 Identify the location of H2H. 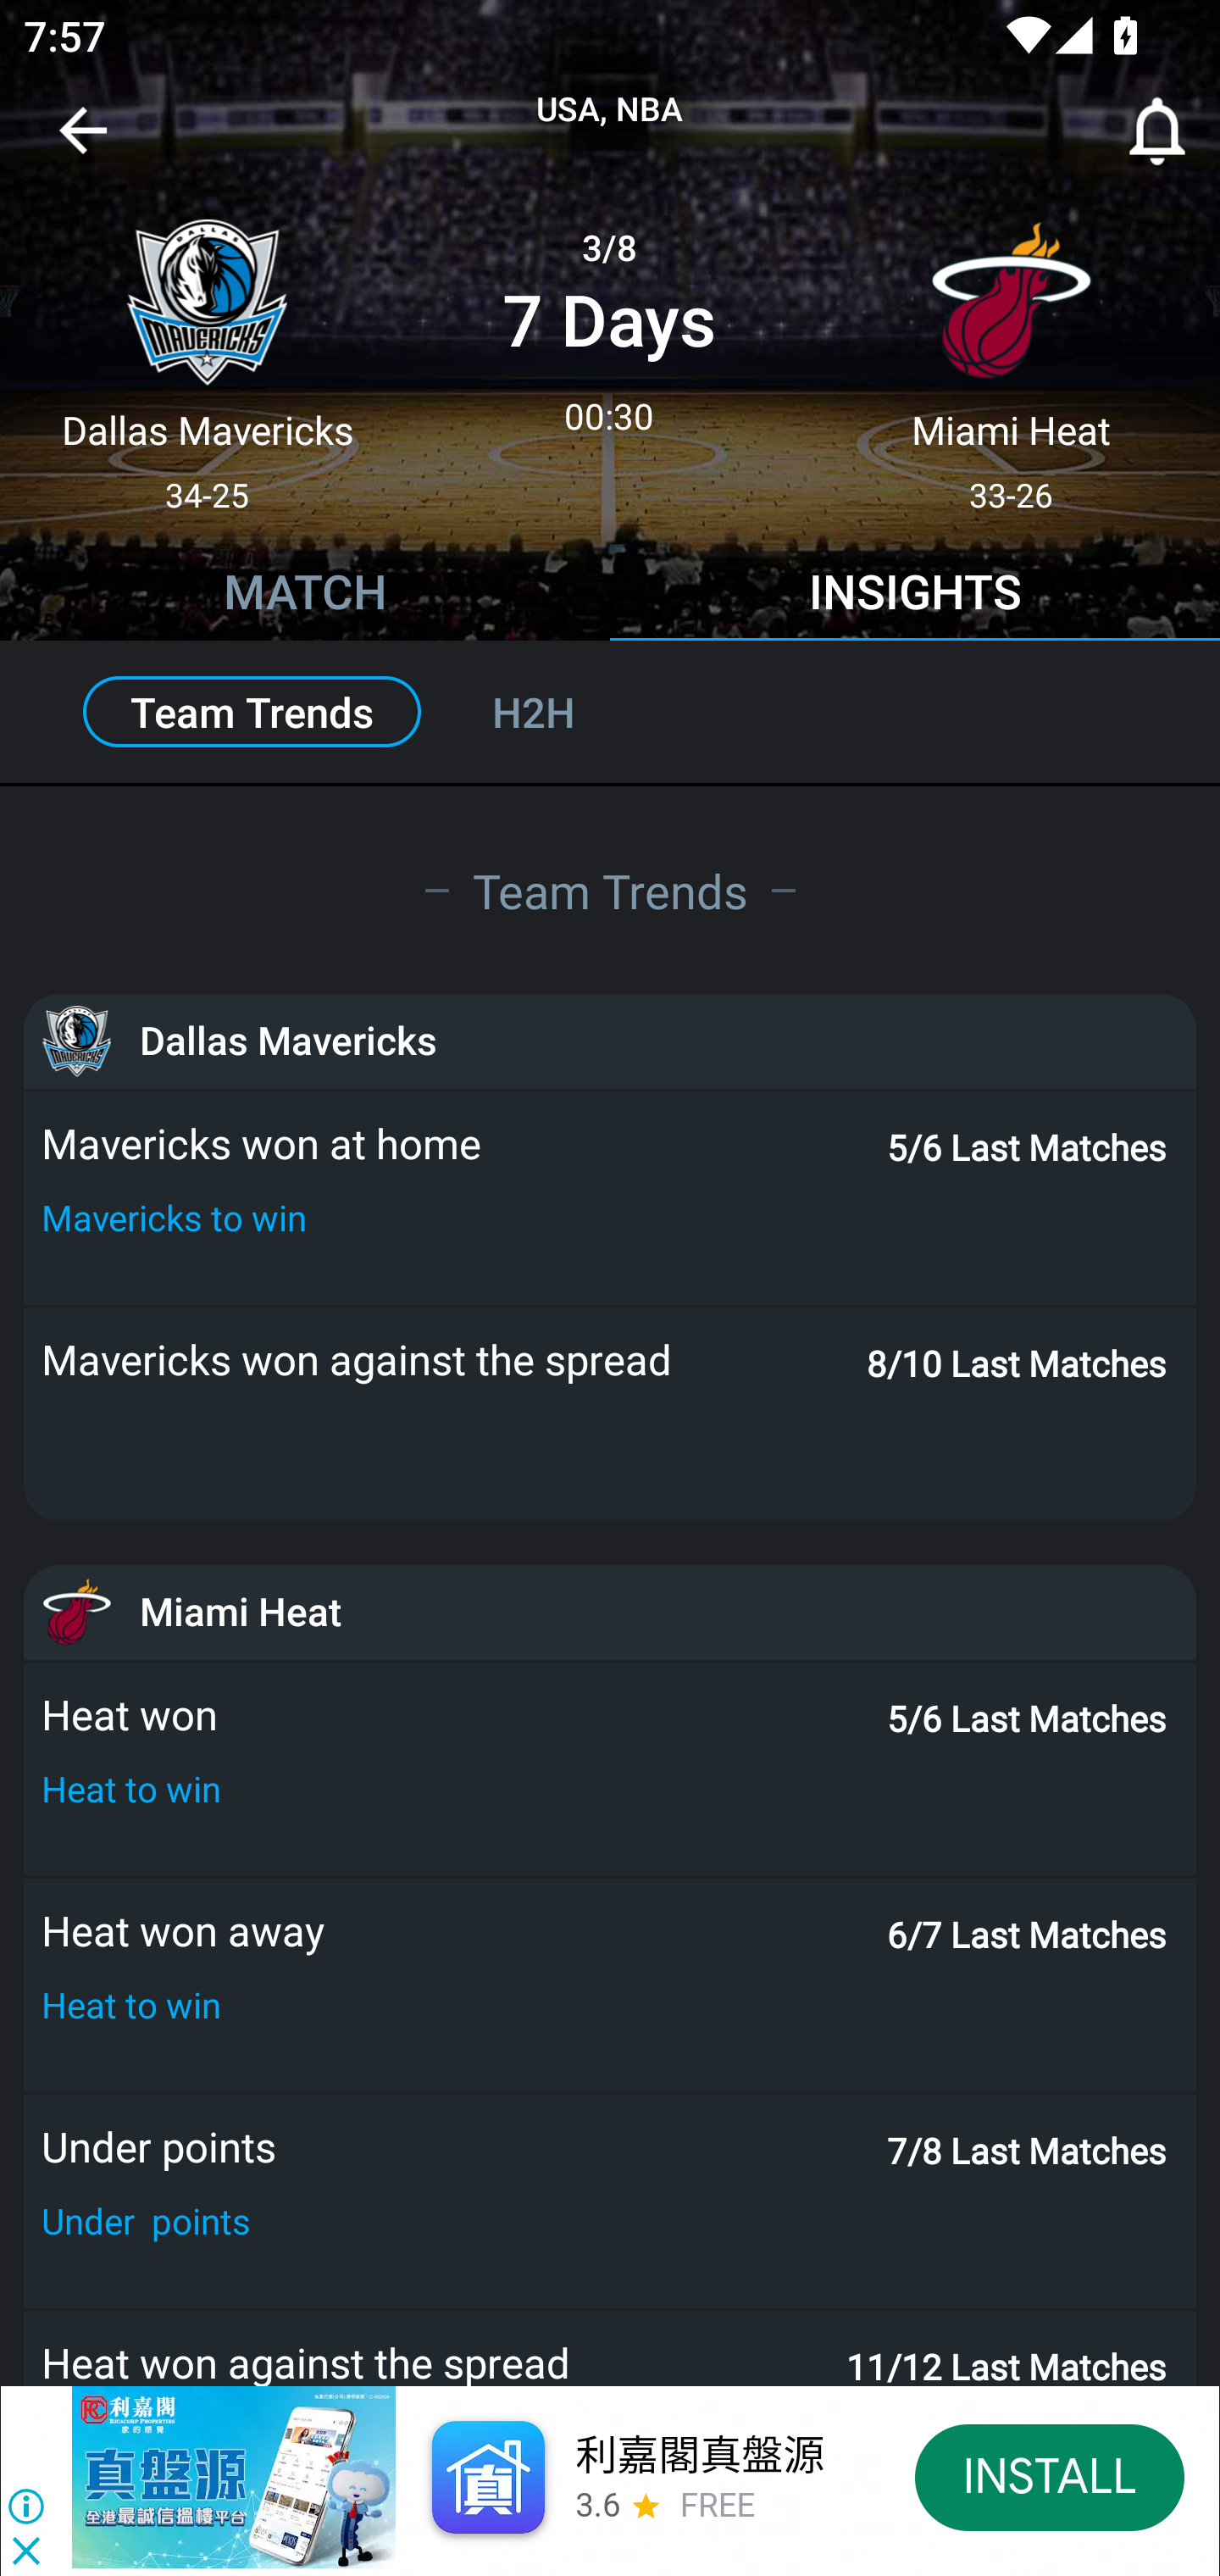
(569, 712).